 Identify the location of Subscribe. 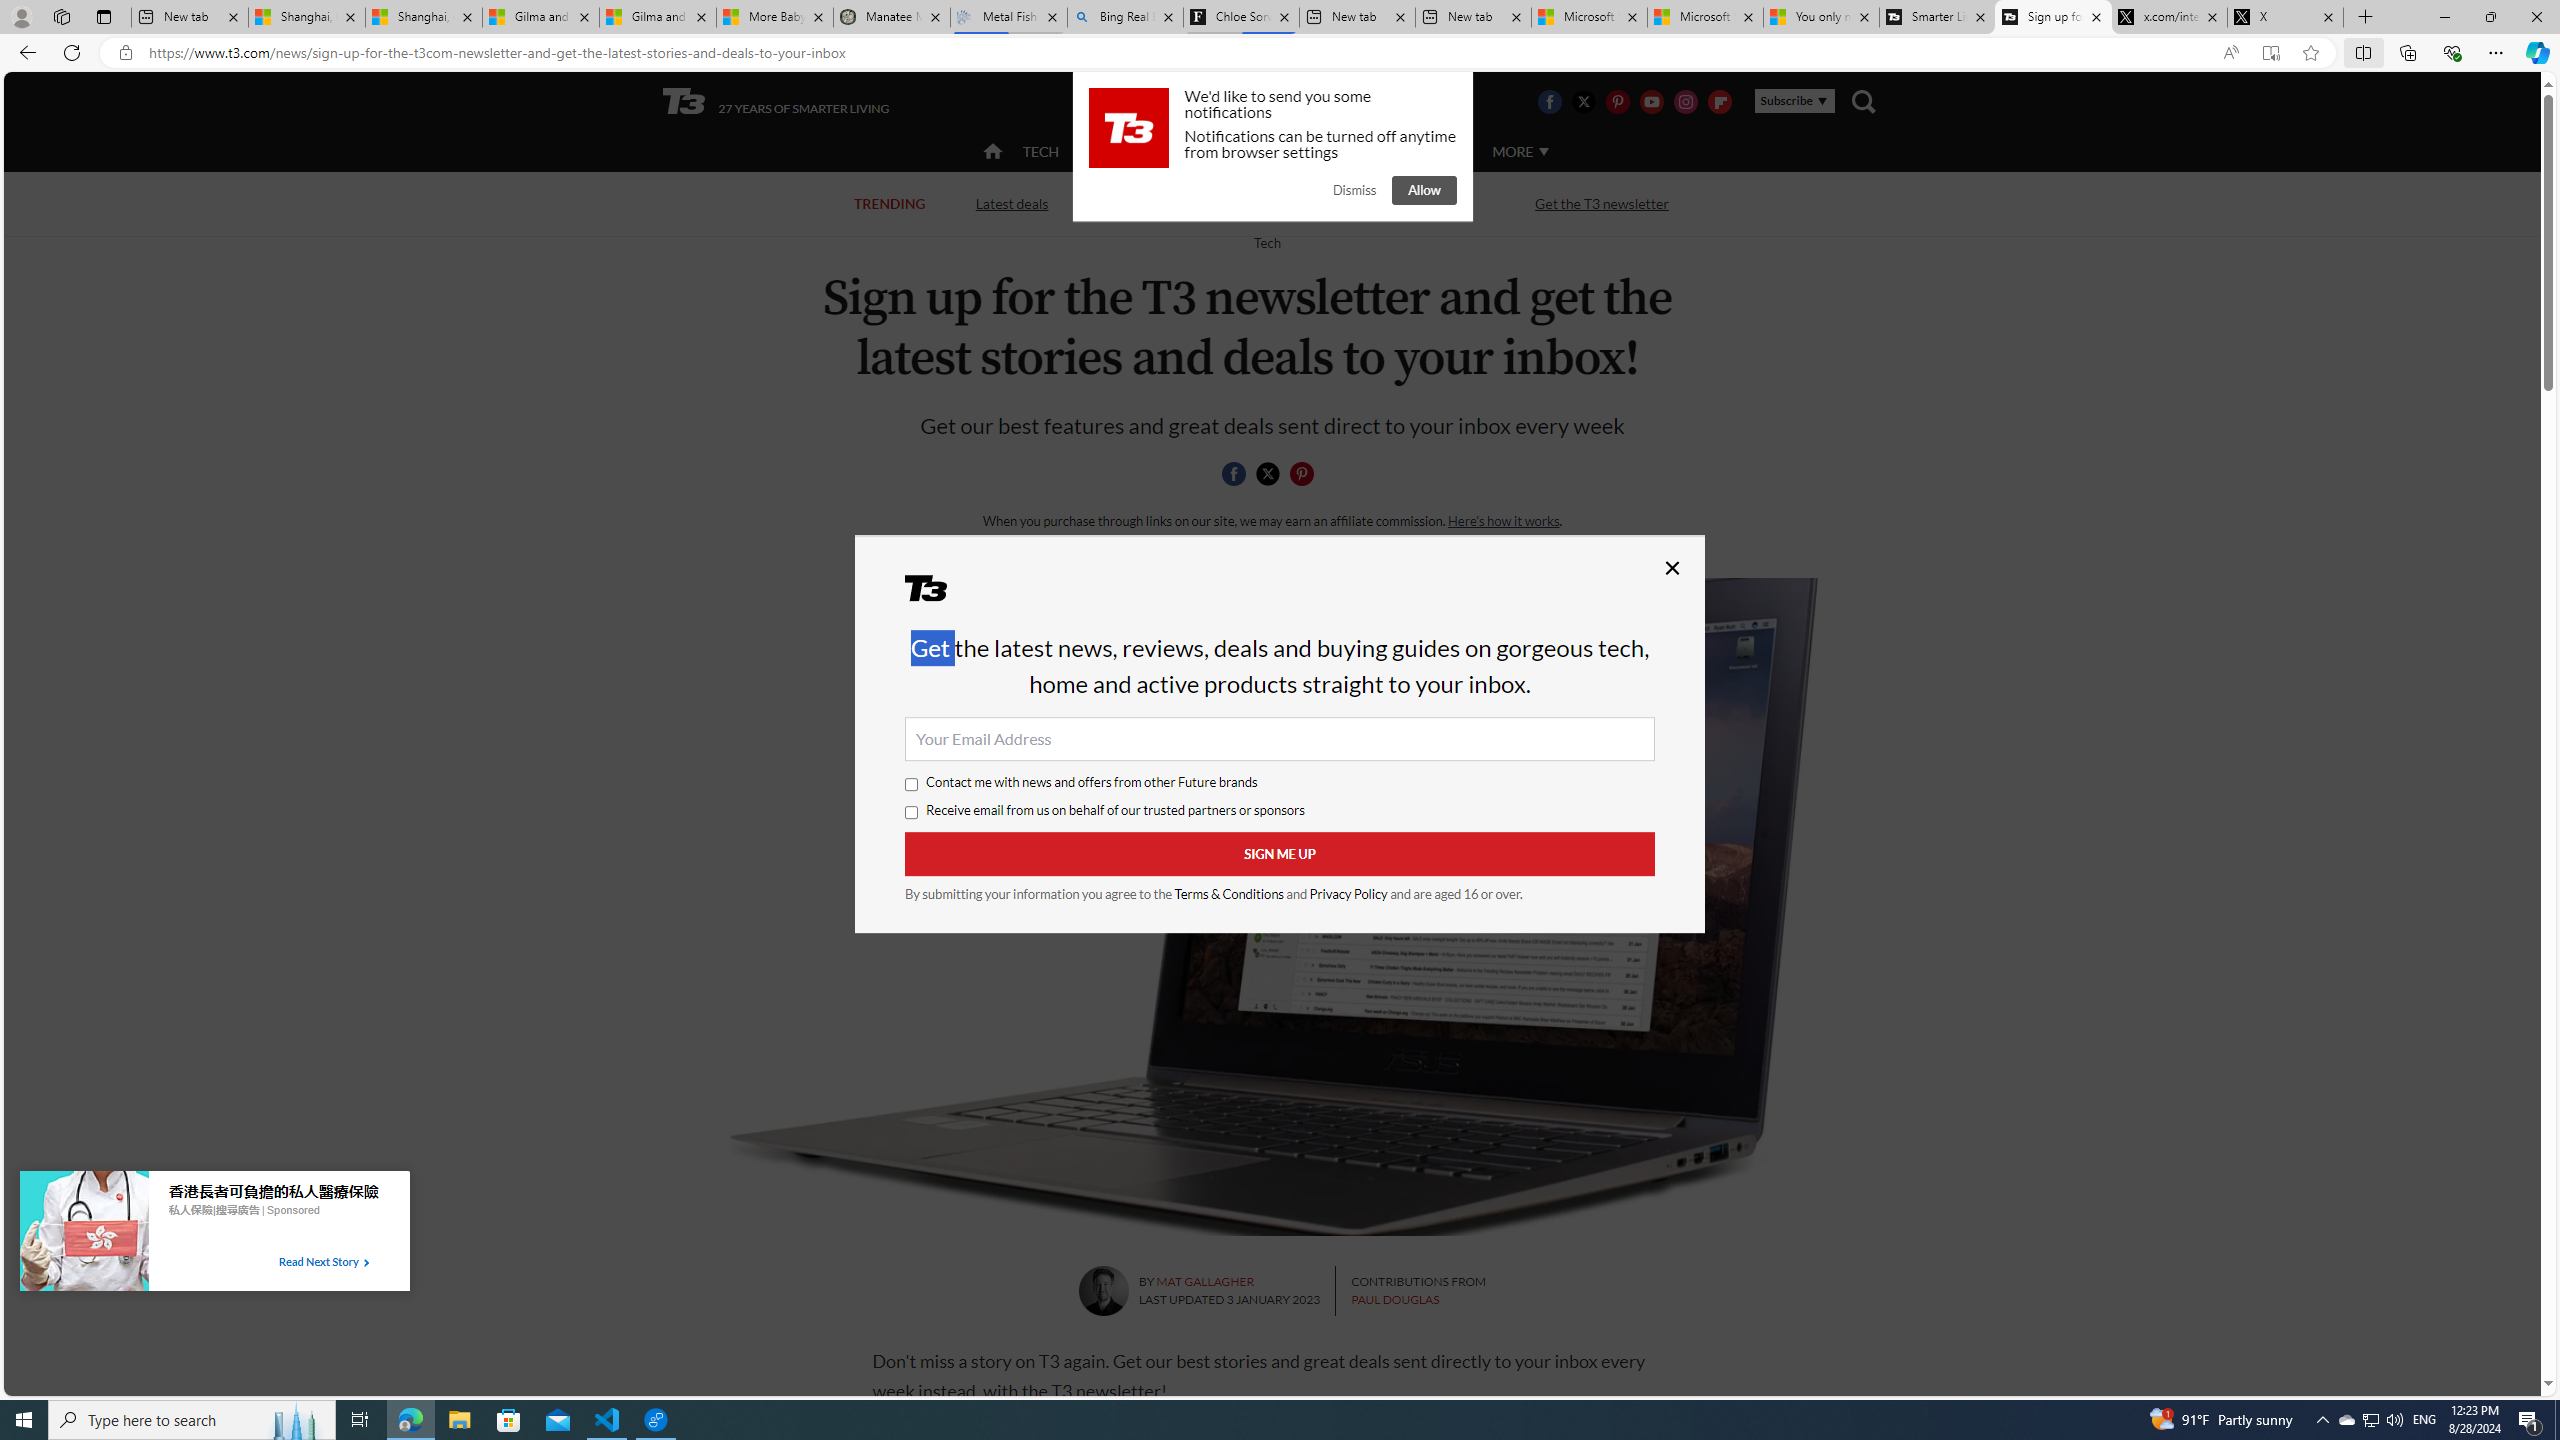
(1794, 100).